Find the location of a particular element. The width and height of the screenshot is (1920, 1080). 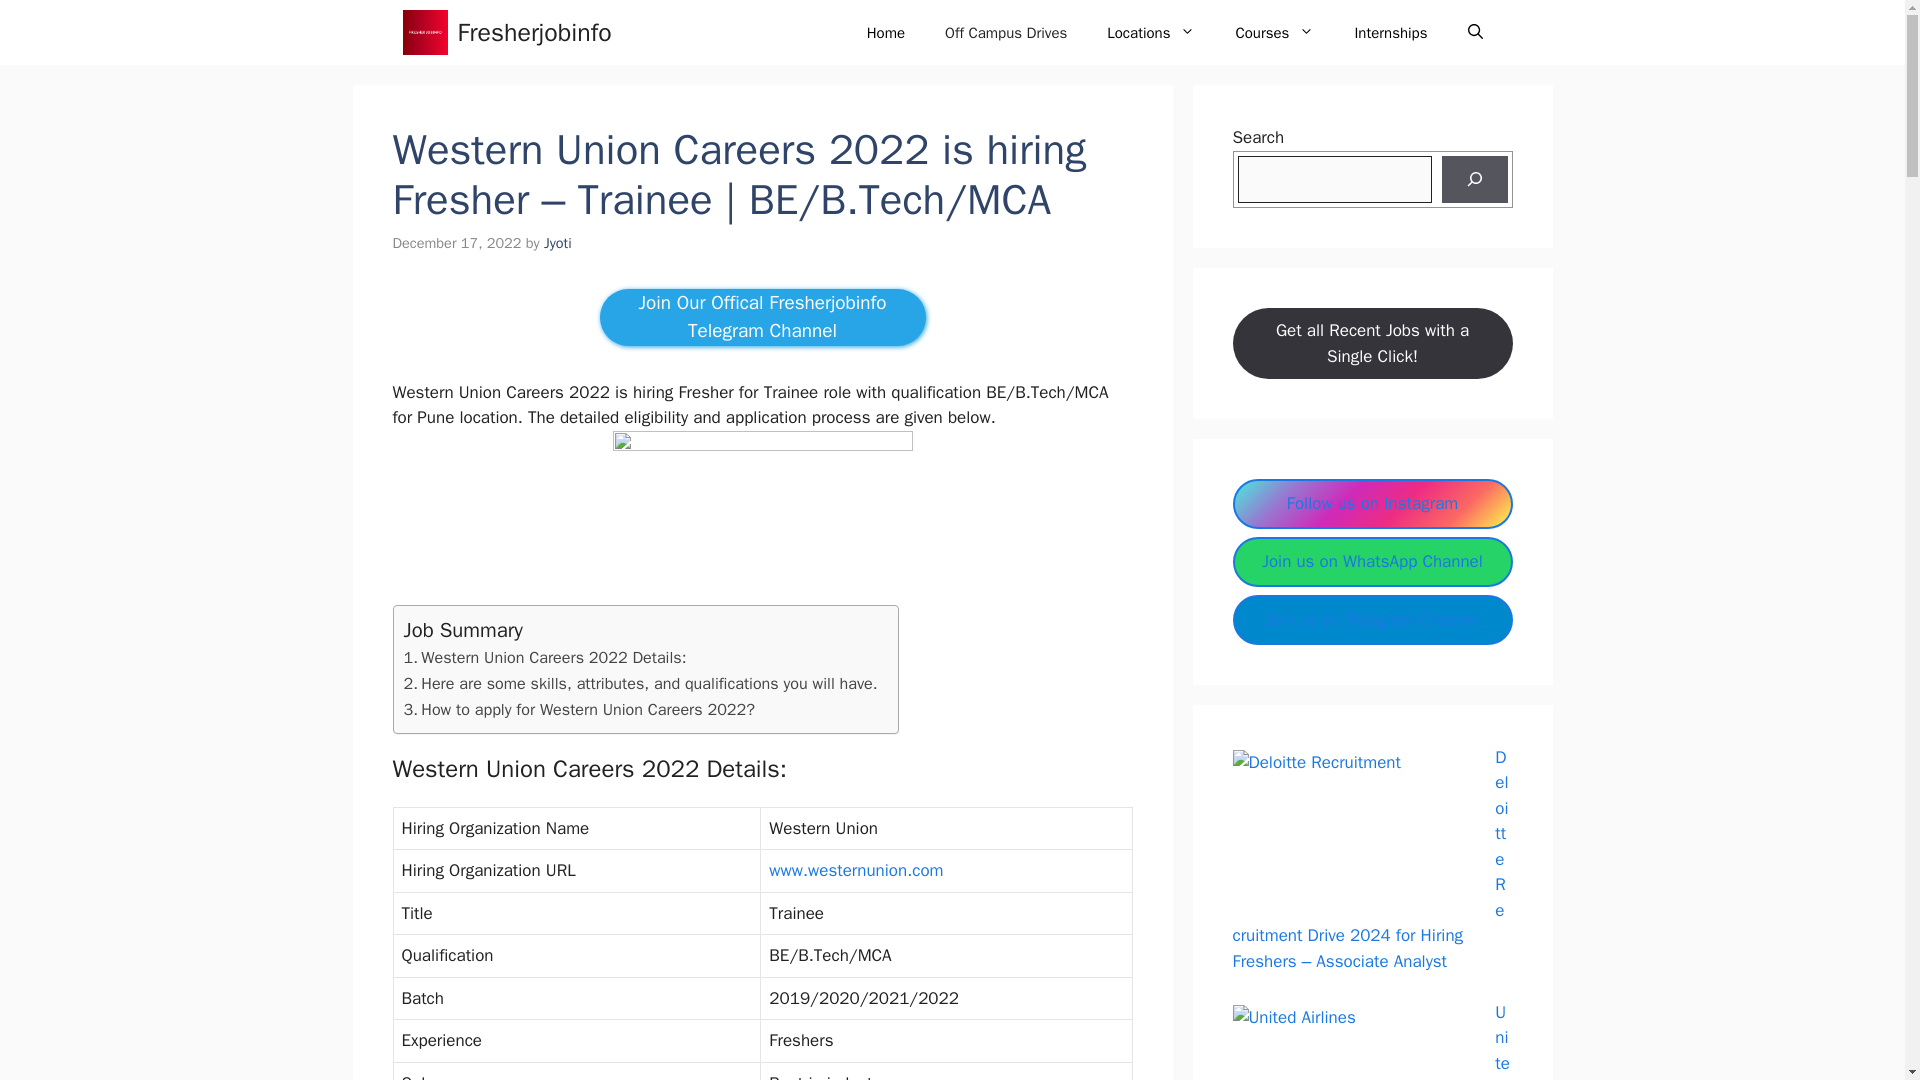

fresherjobinfo telegram is located at coordinates (762, 317).